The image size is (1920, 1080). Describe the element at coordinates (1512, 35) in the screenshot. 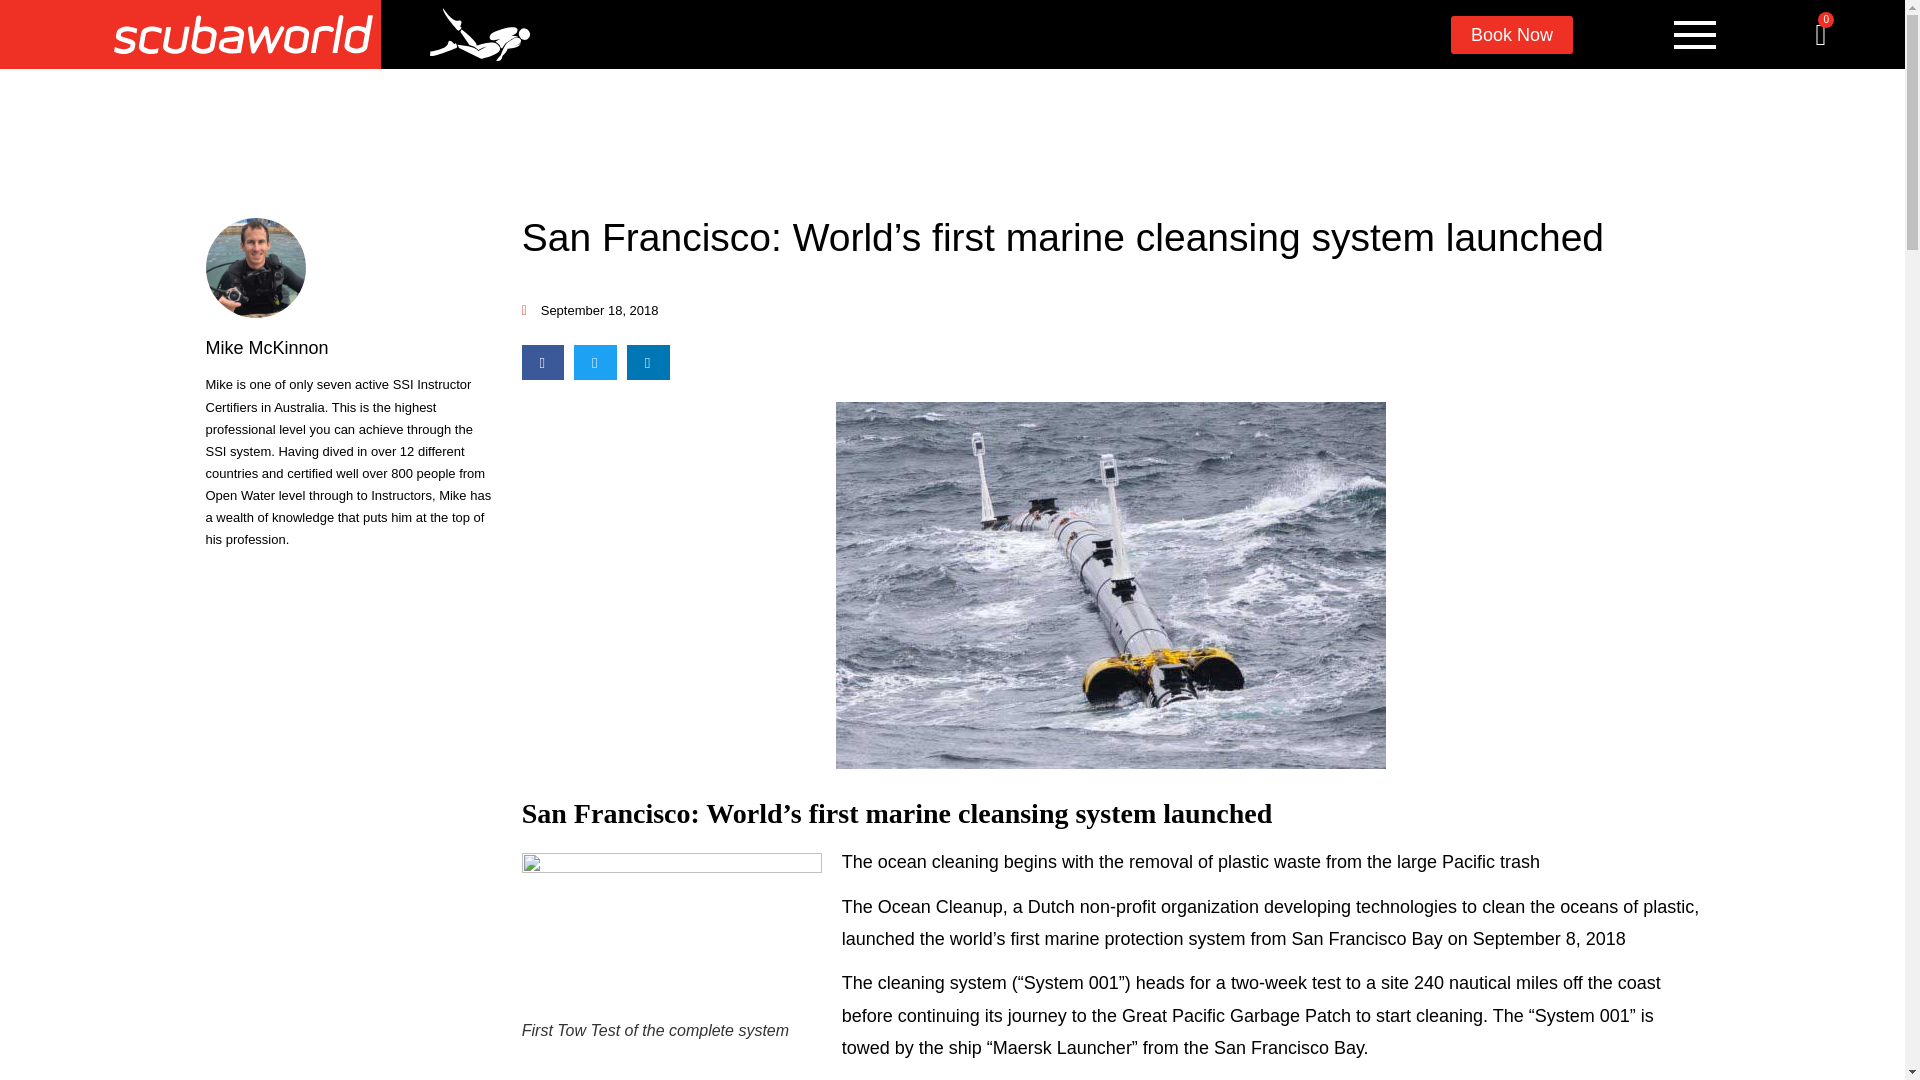

I see `Book Now` at that location.